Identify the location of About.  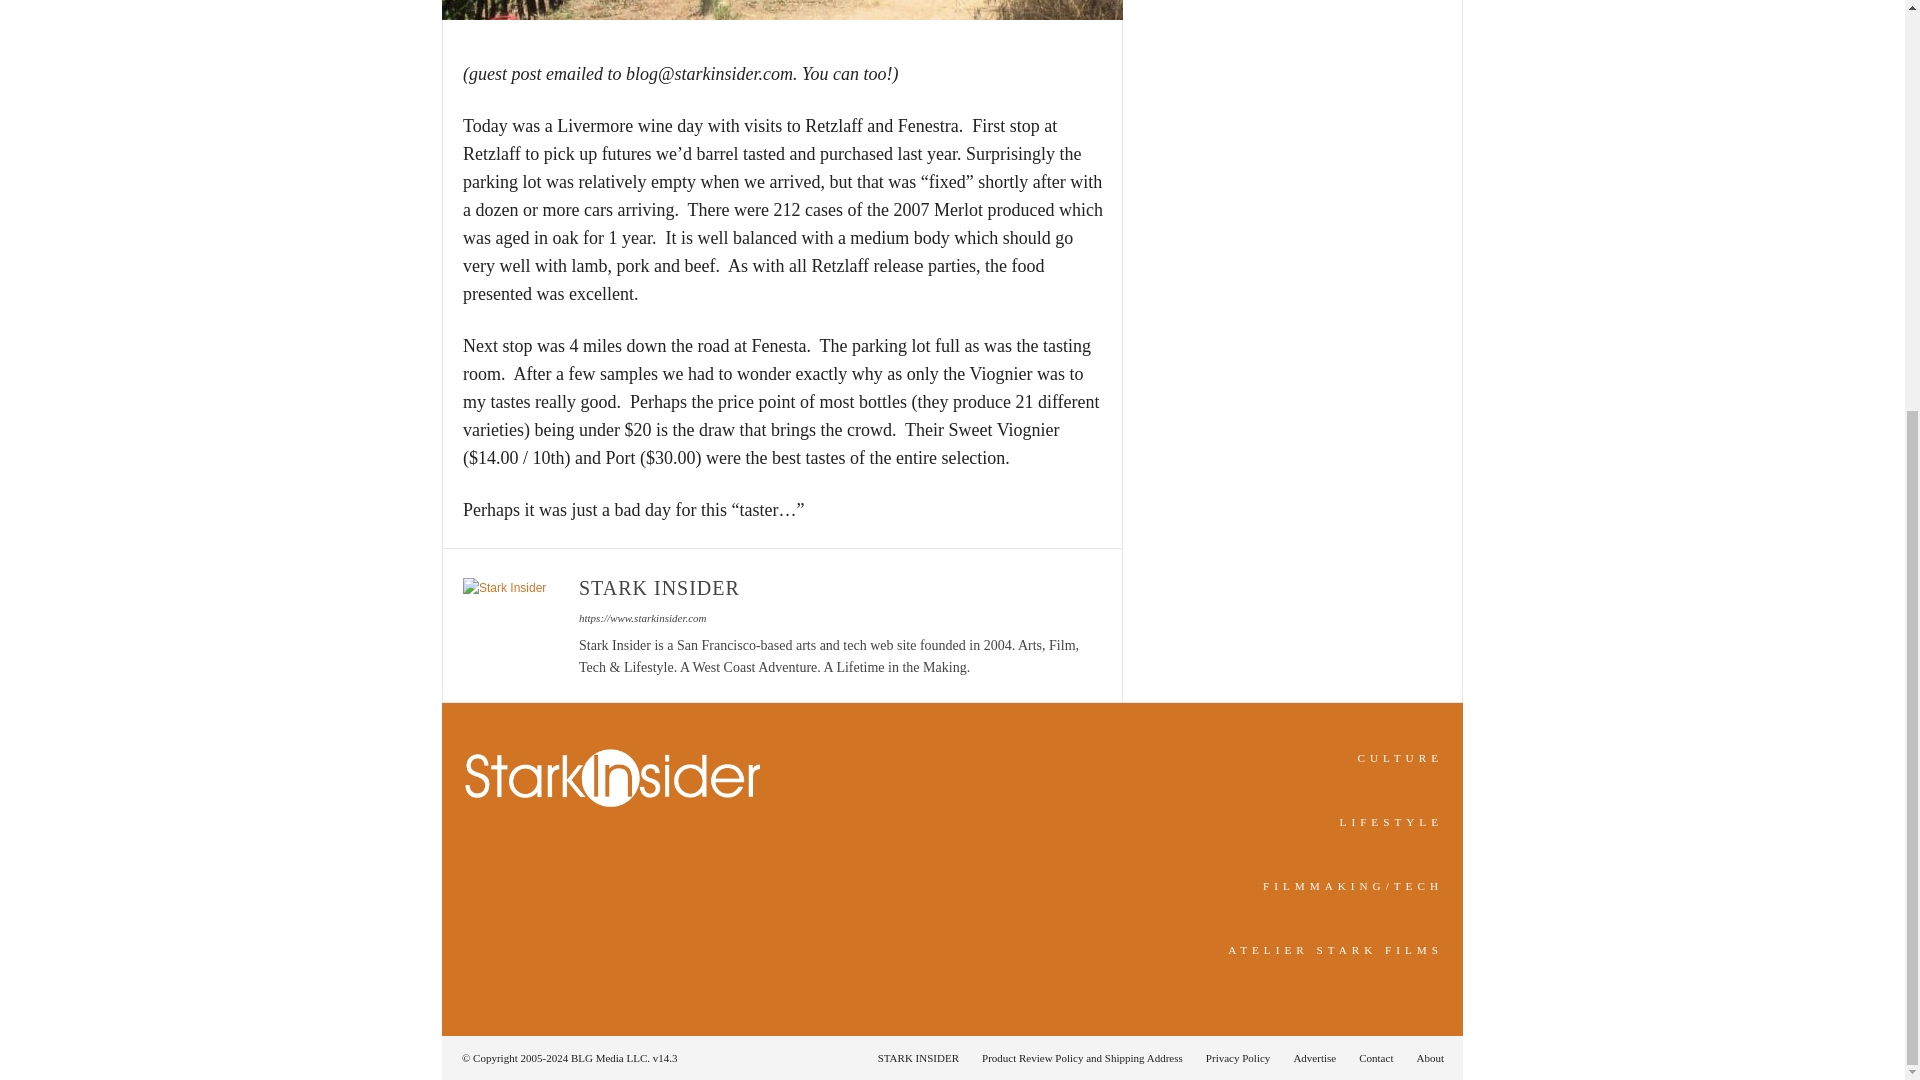
(1424, 1057).